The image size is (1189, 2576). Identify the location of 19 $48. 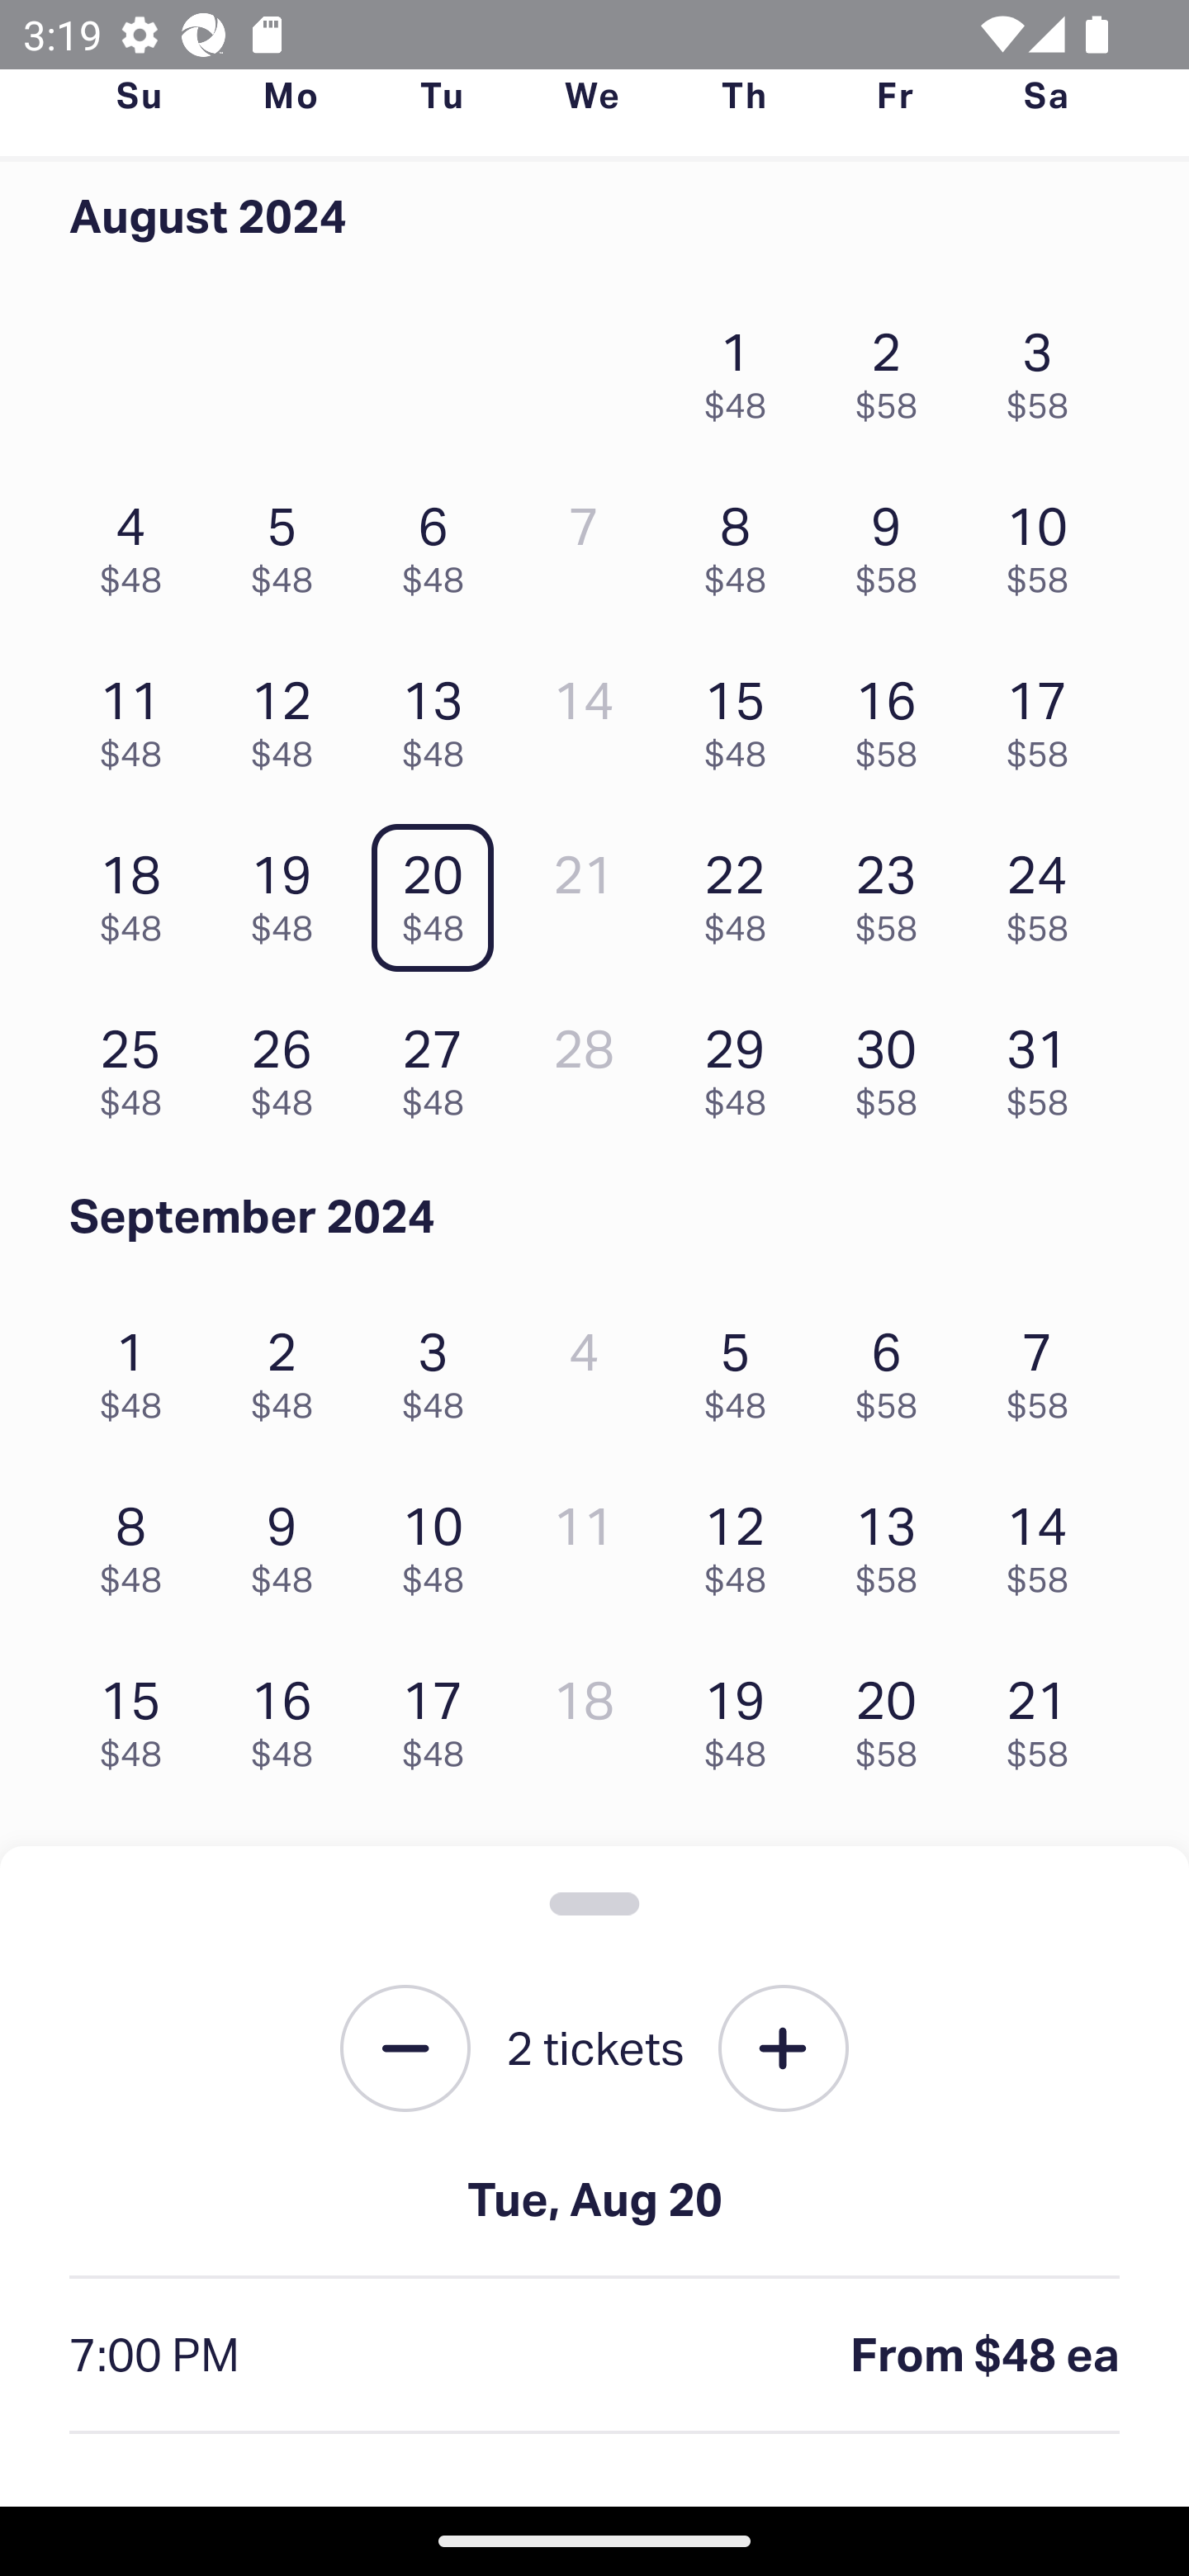
(743, 1717).